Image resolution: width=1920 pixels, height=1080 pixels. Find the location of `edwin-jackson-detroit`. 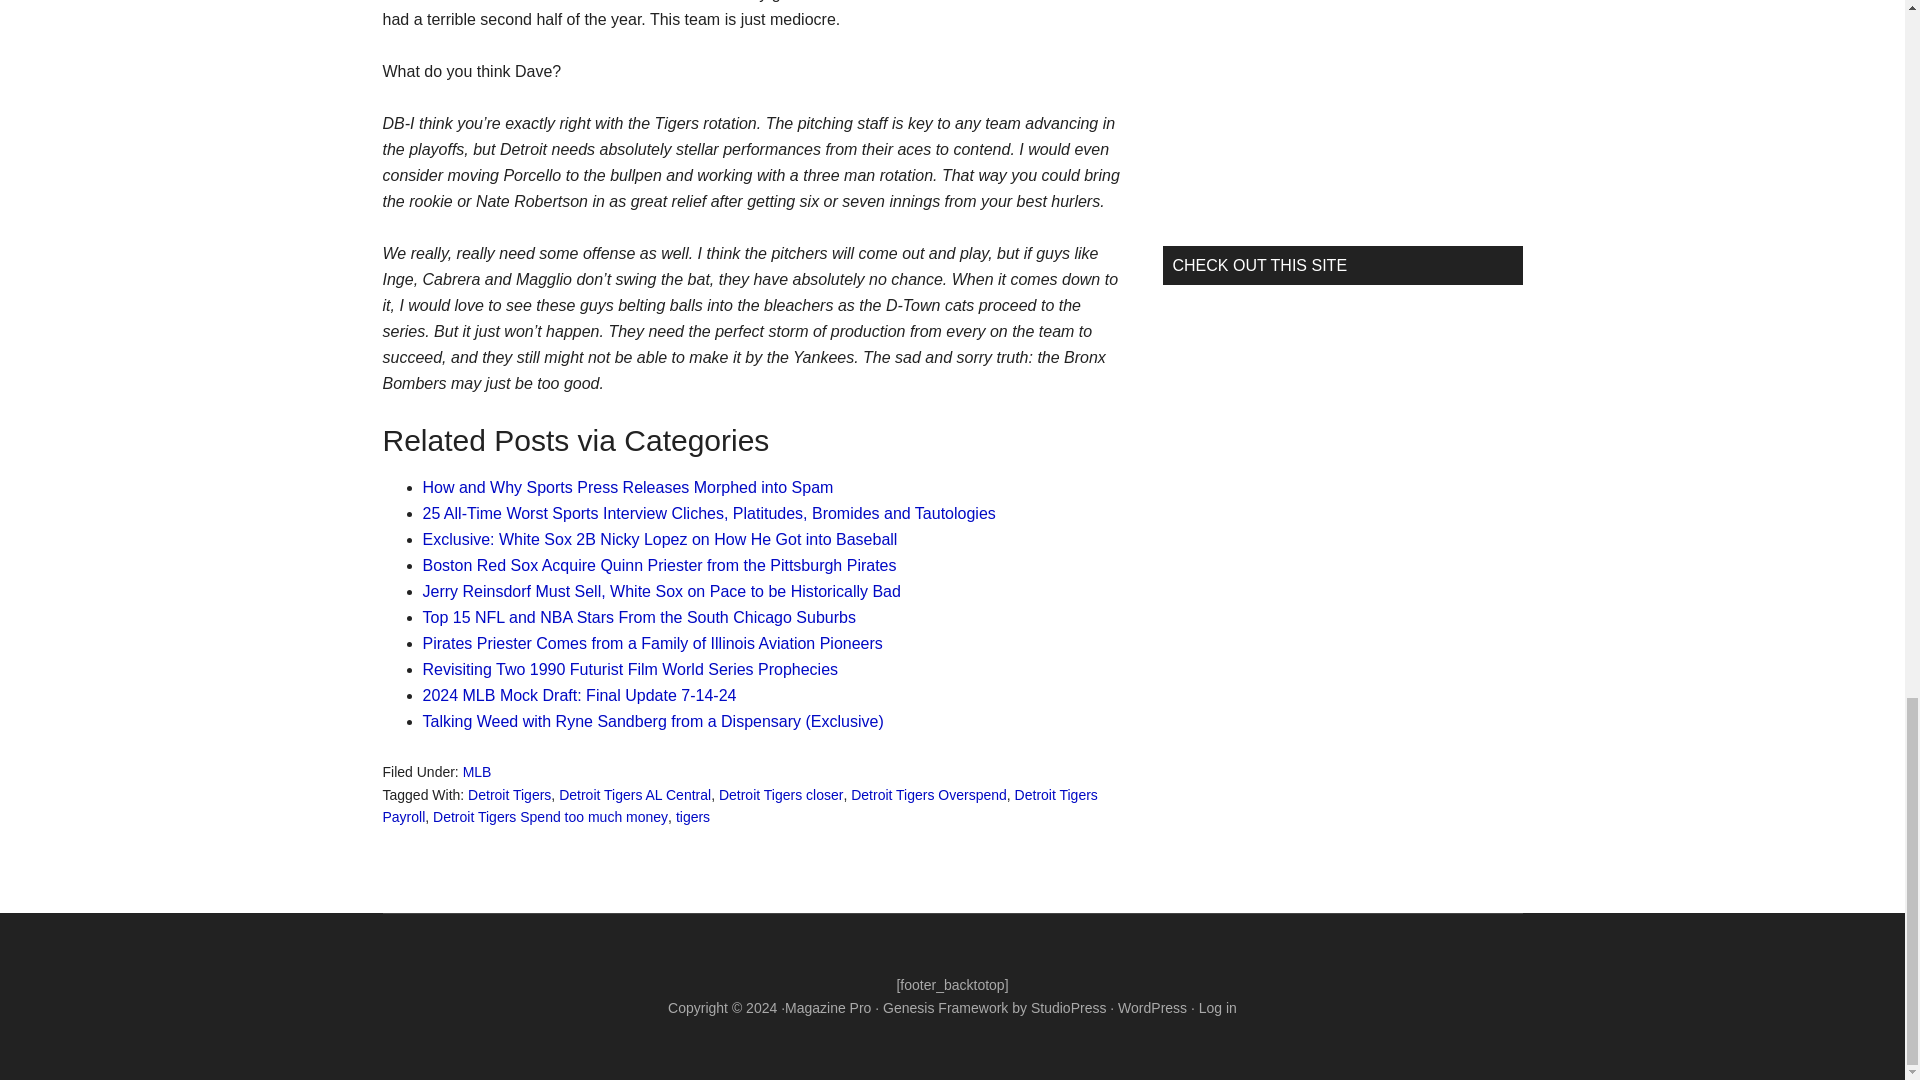

edwin-jackson-detroit is located at coordinates (1002, 10).